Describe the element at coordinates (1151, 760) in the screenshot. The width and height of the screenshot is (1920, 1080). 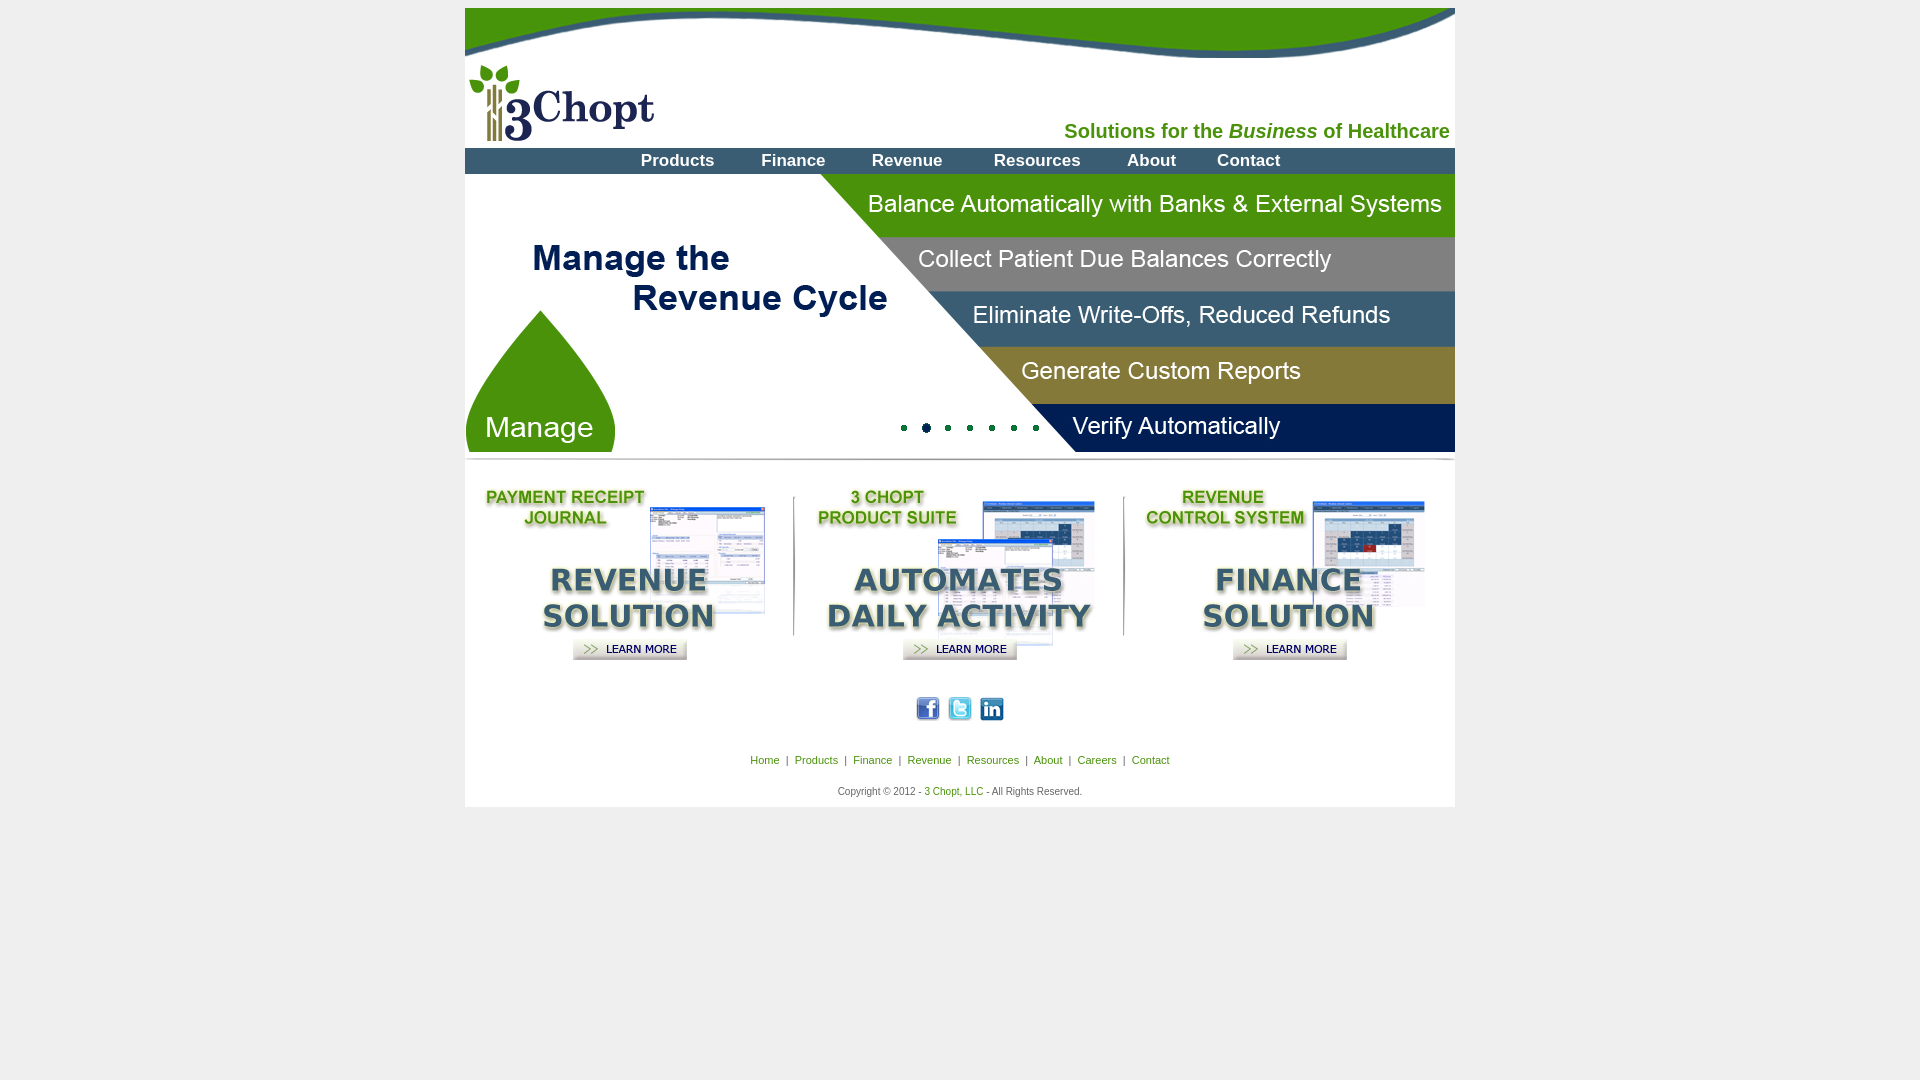
I see `Contact` at that location.